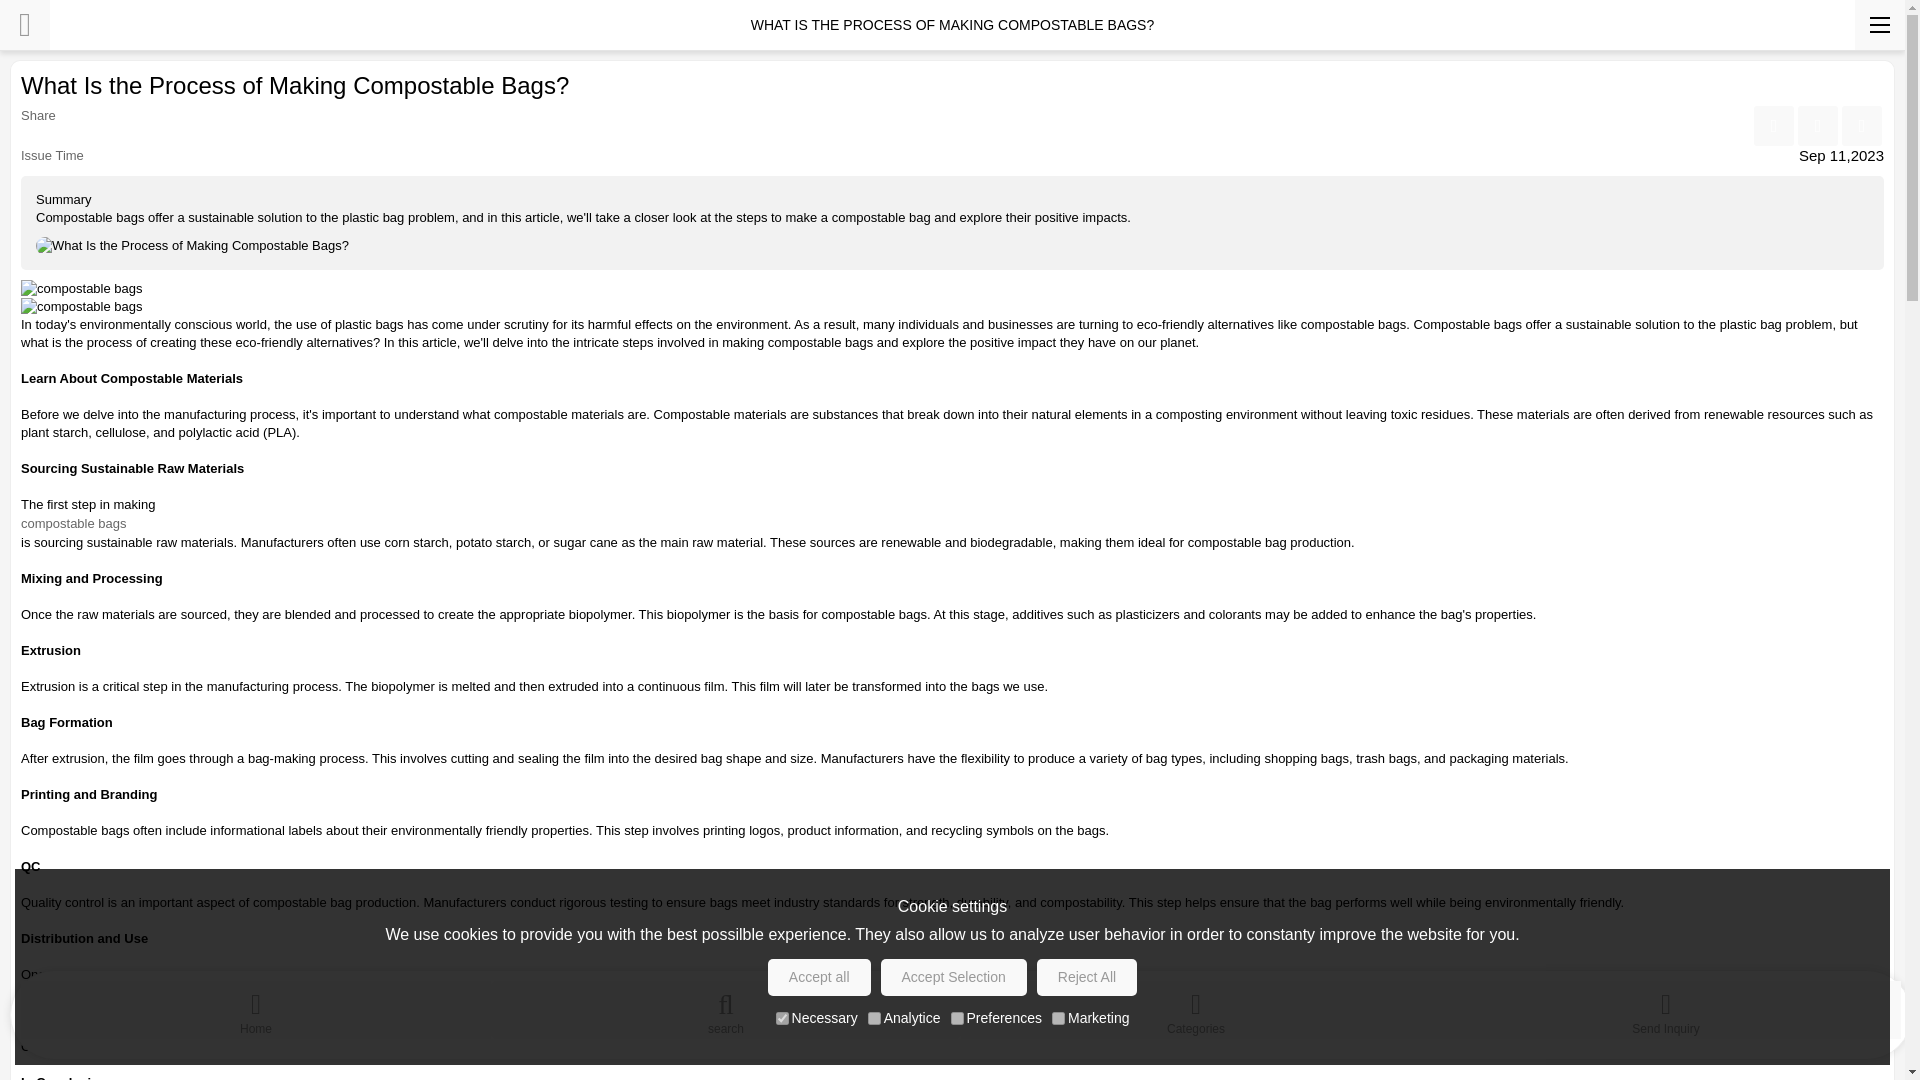 The width and height of the screenshot is (1920, 1080). Describe the element at coordinates (1665, 1009) in the screenshot. I see `Send Inquiry` at that location.